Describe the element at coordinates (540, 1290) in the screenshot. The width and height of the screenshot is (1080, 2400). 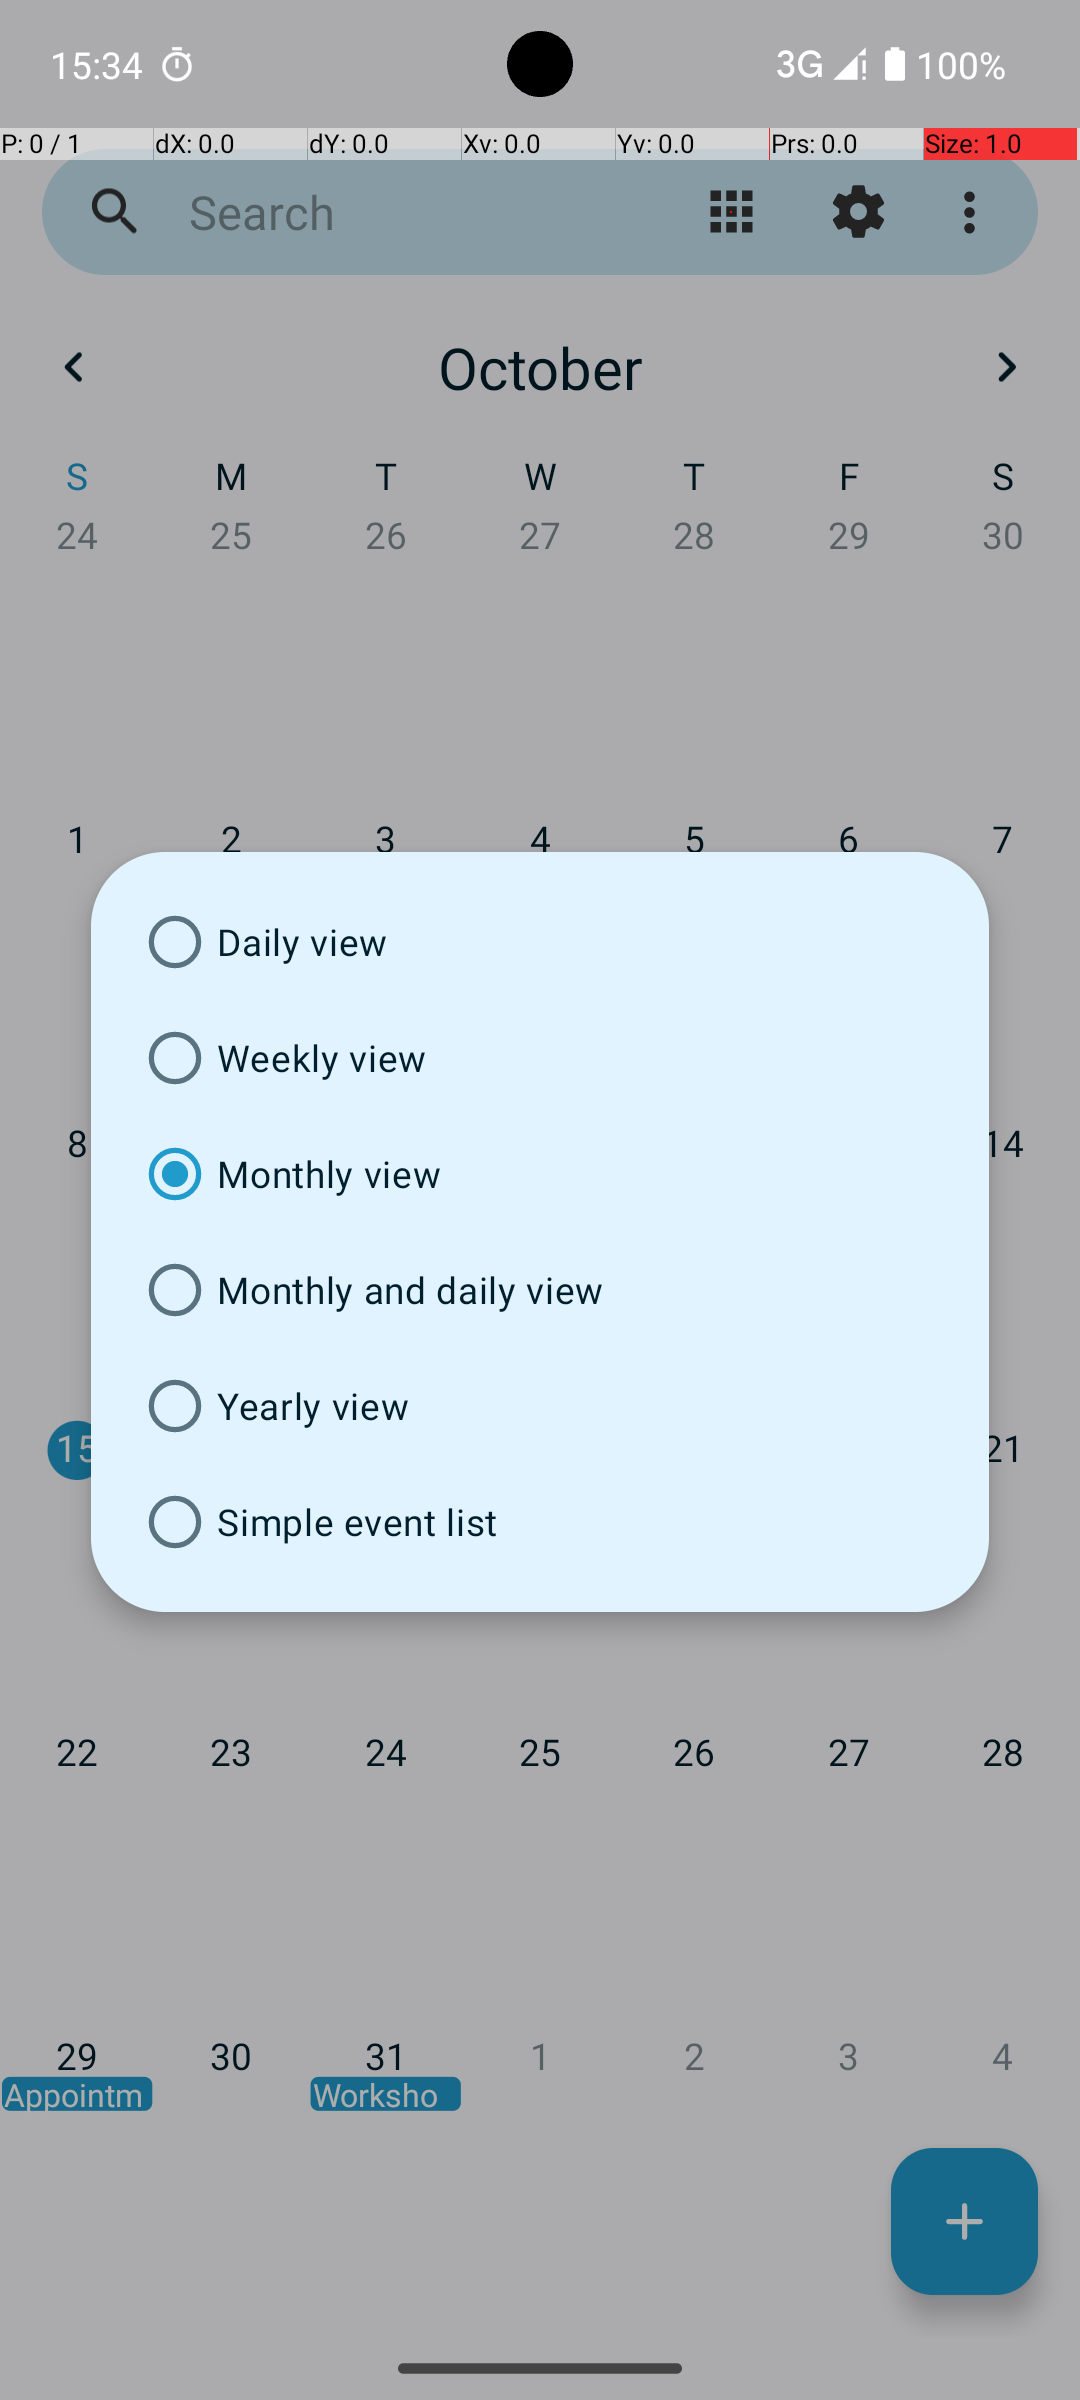
I see `Monthly and daily view` at that location.